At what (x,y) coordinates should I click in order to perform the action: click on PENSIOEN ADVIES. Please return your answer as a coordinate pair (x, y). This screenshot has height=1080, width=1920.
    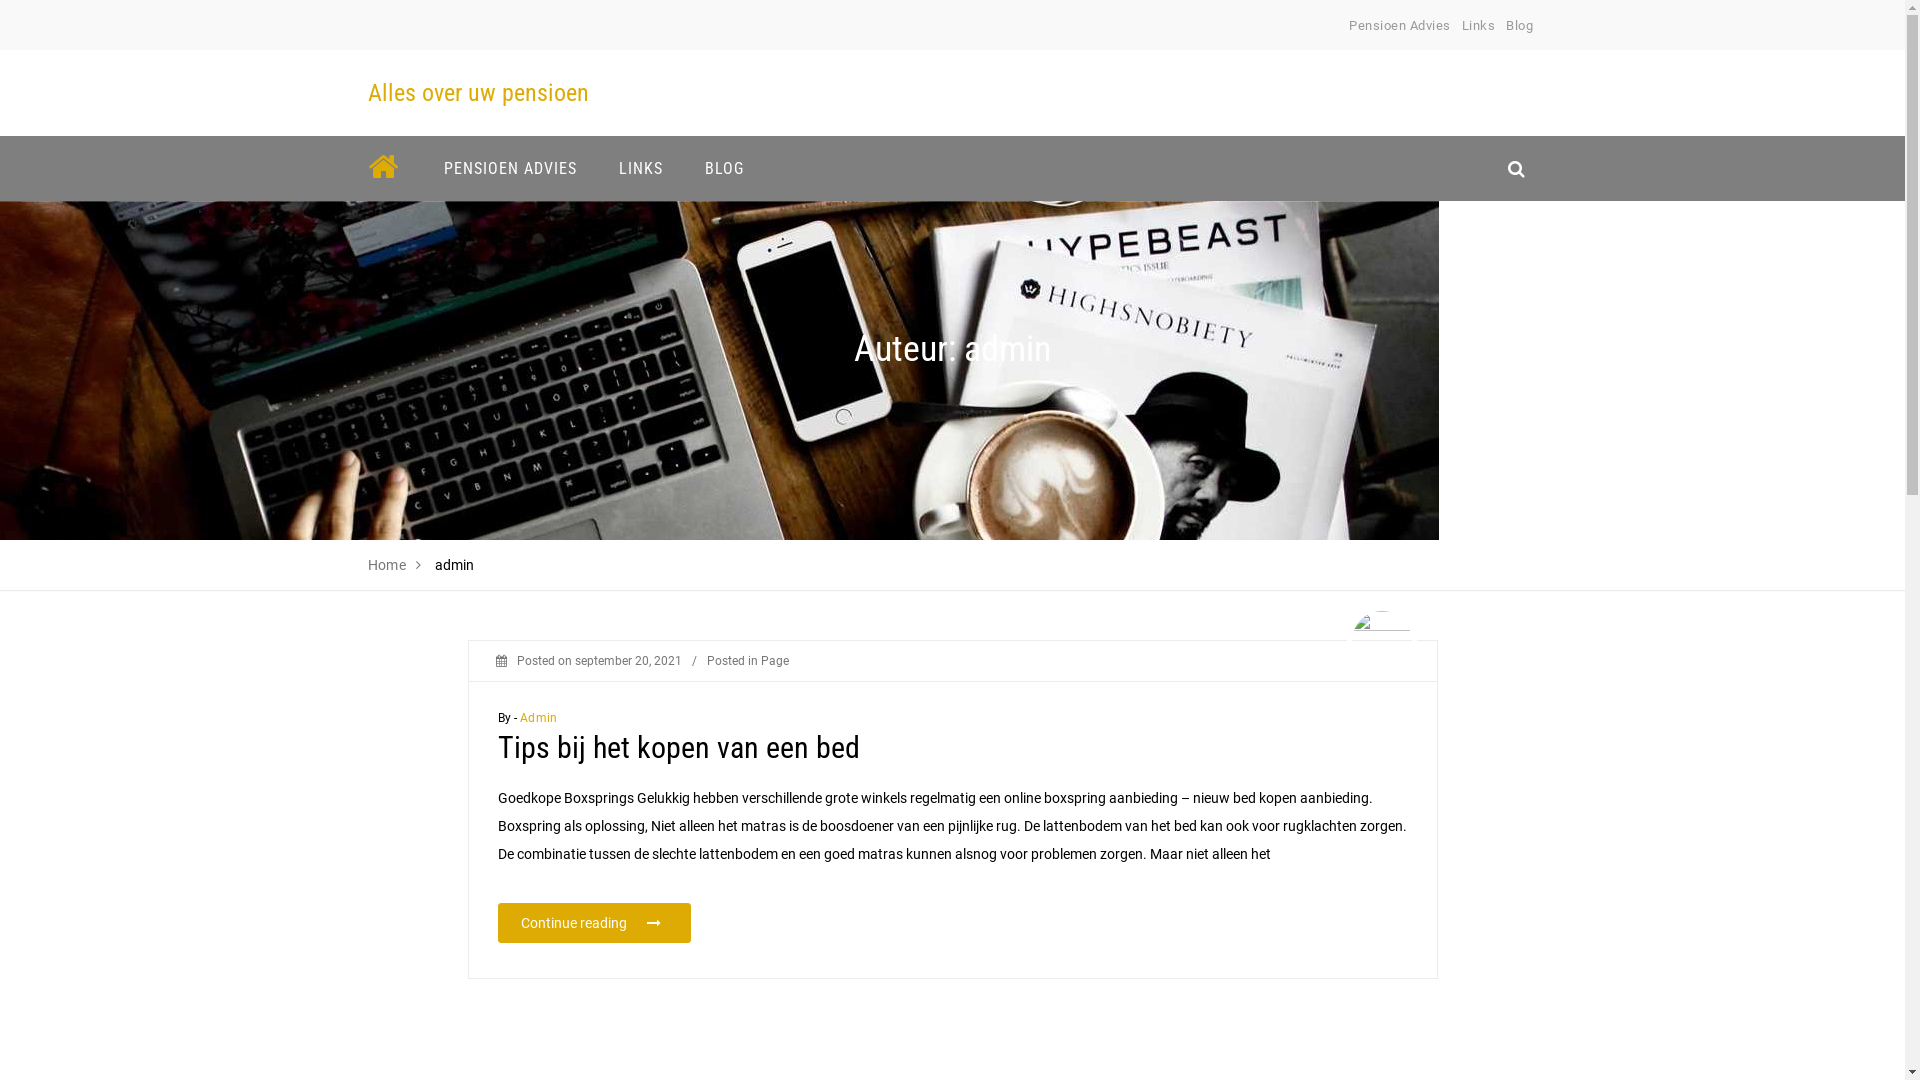
    Looking at the image, I should click on (510, 168).